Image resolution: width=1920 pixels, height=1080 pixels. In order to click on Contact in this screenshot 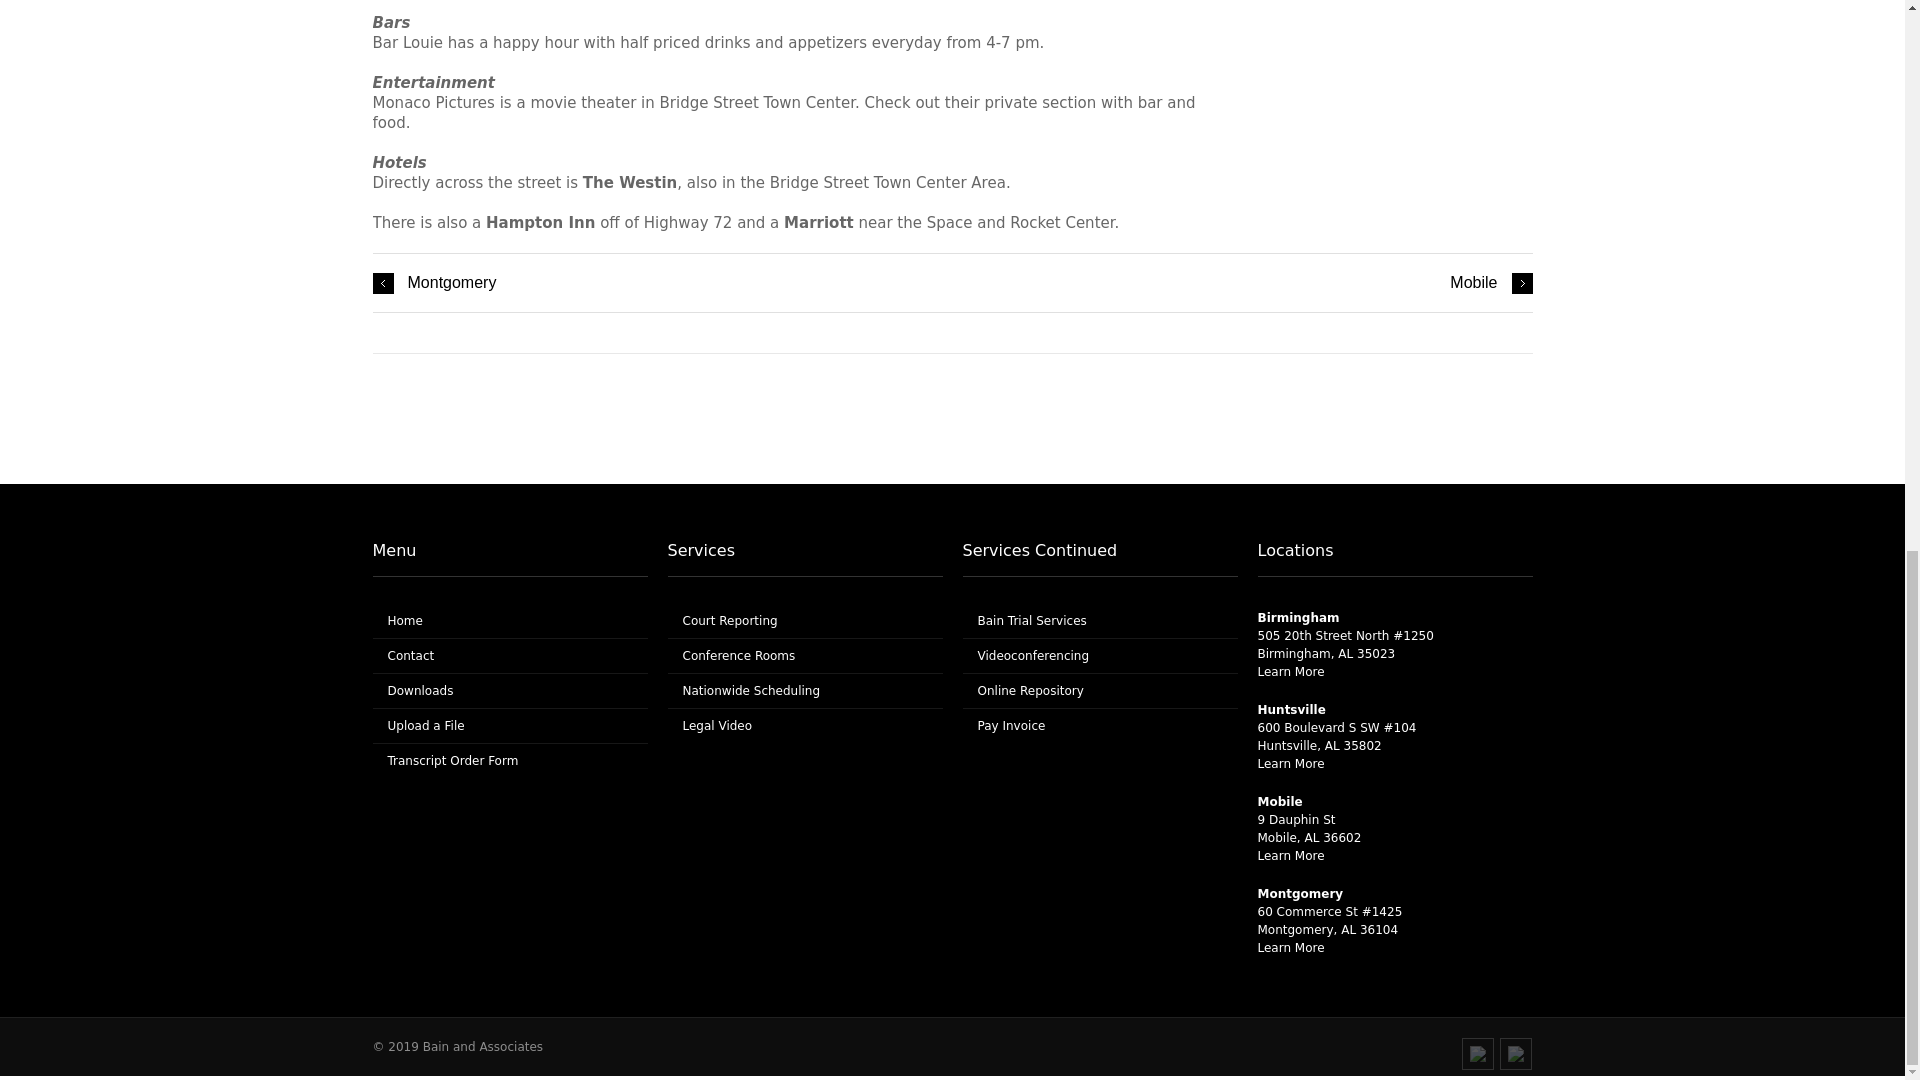, I will do `click(411, 656)`.